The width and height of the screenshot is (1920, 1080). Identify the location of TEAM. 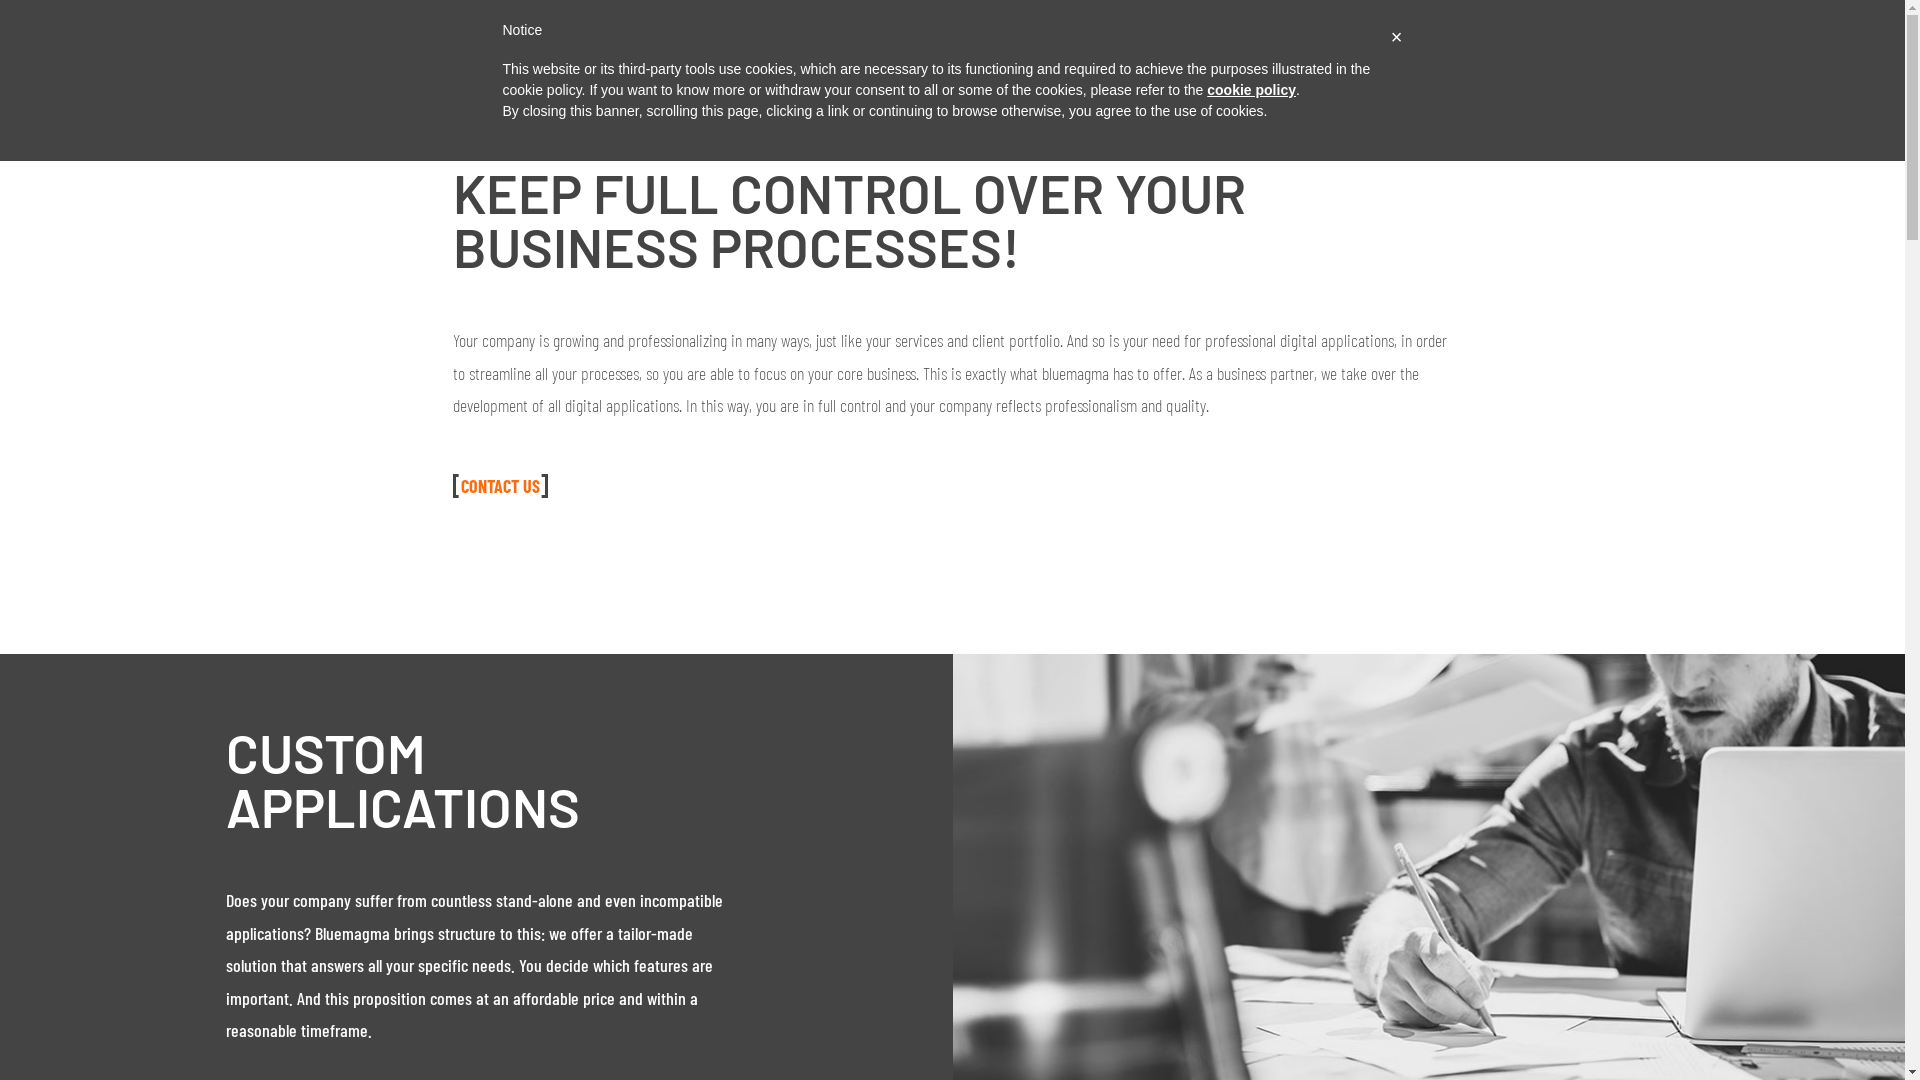
(1244, 45).